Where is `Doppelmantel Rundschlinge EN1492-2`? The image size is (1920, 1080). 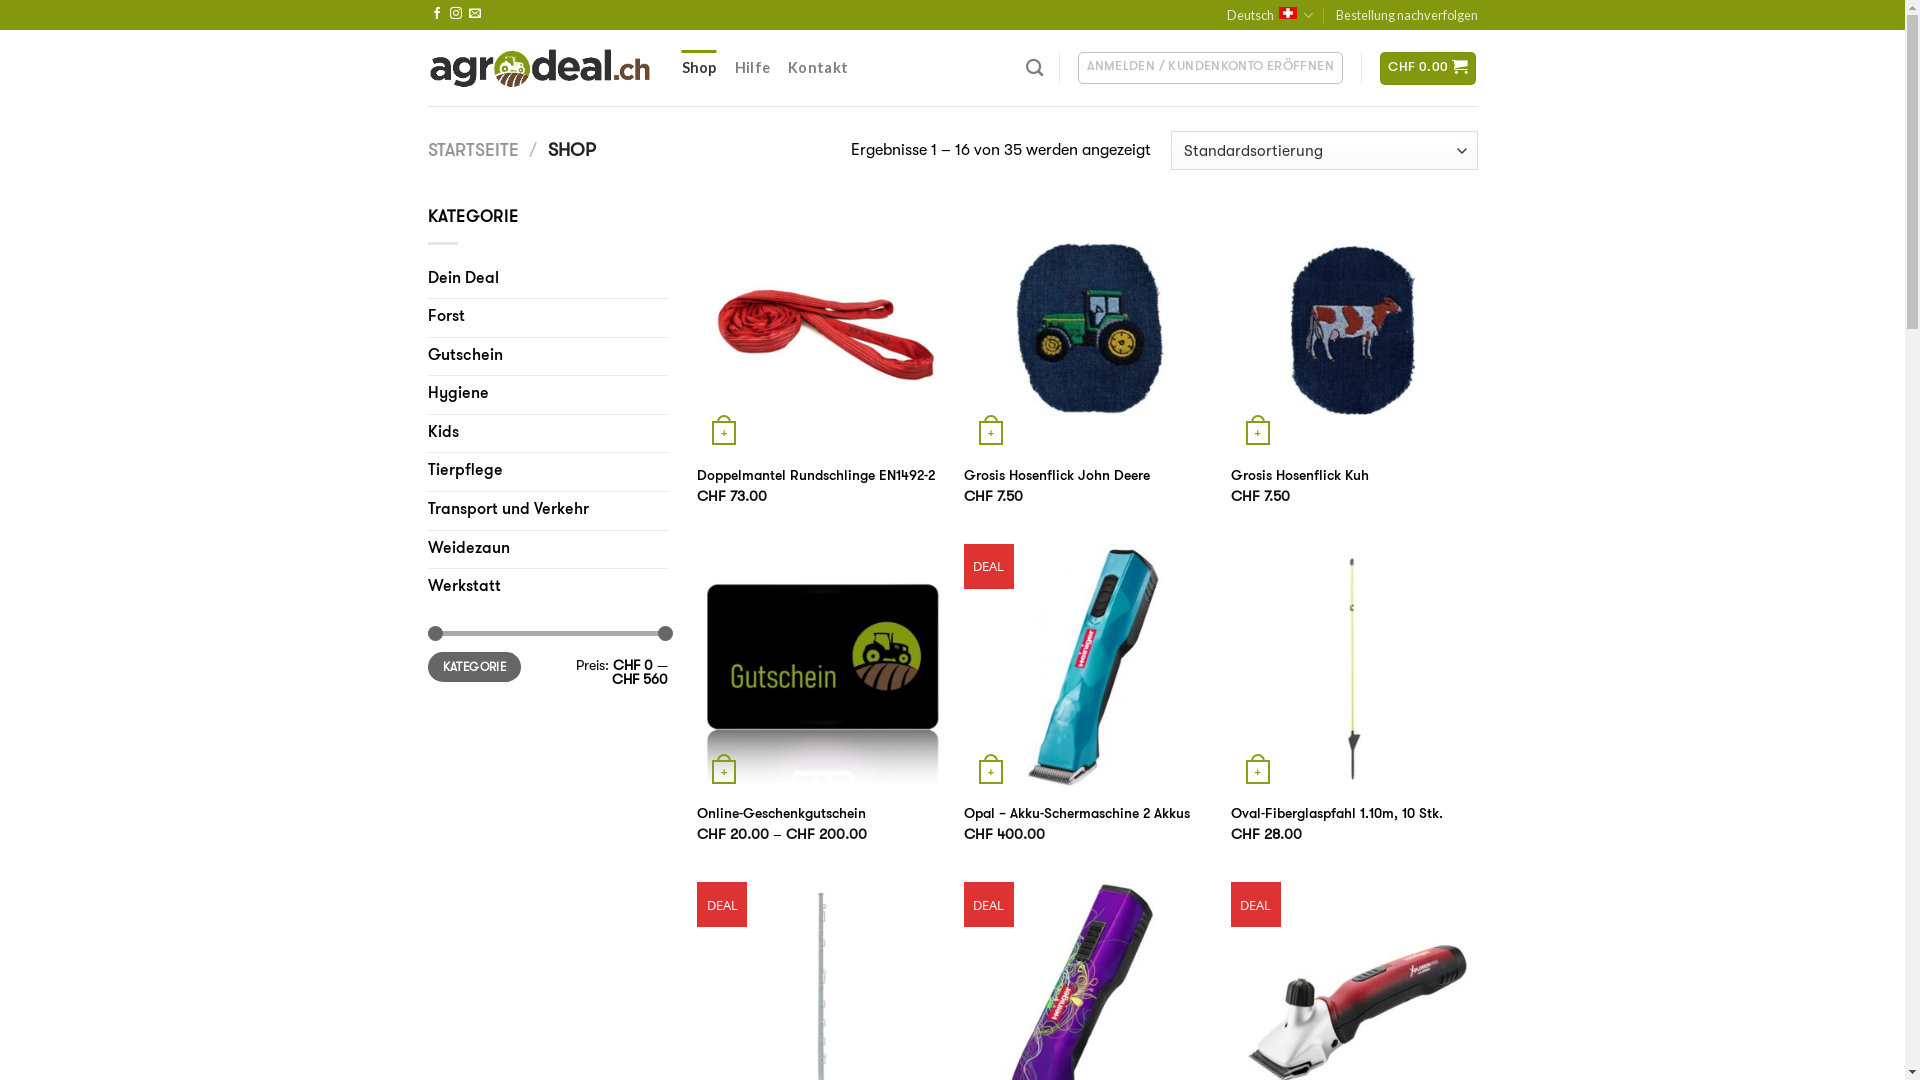
Doppelmantel Rundschlinge EN1492-2 is located at coordinates (816, 478).